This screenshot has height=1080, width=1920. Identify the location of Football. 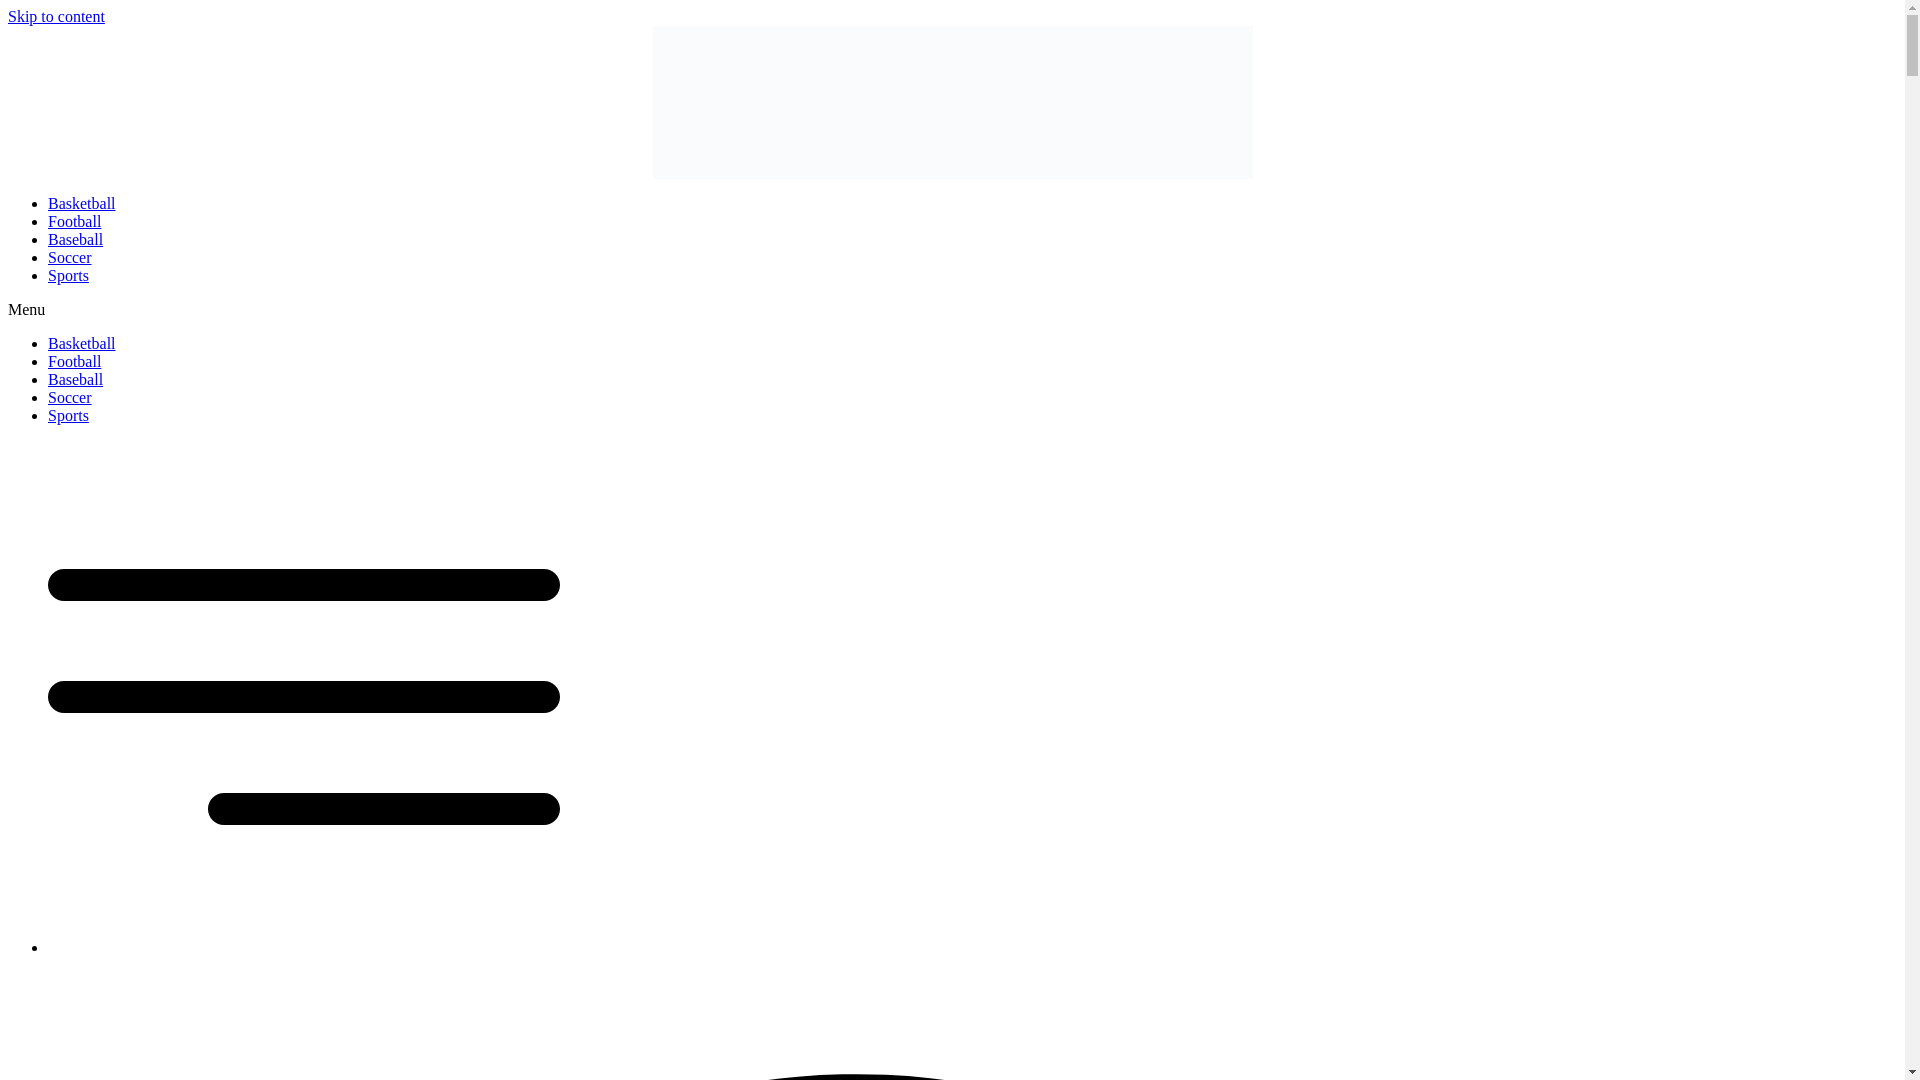
(74, 221).